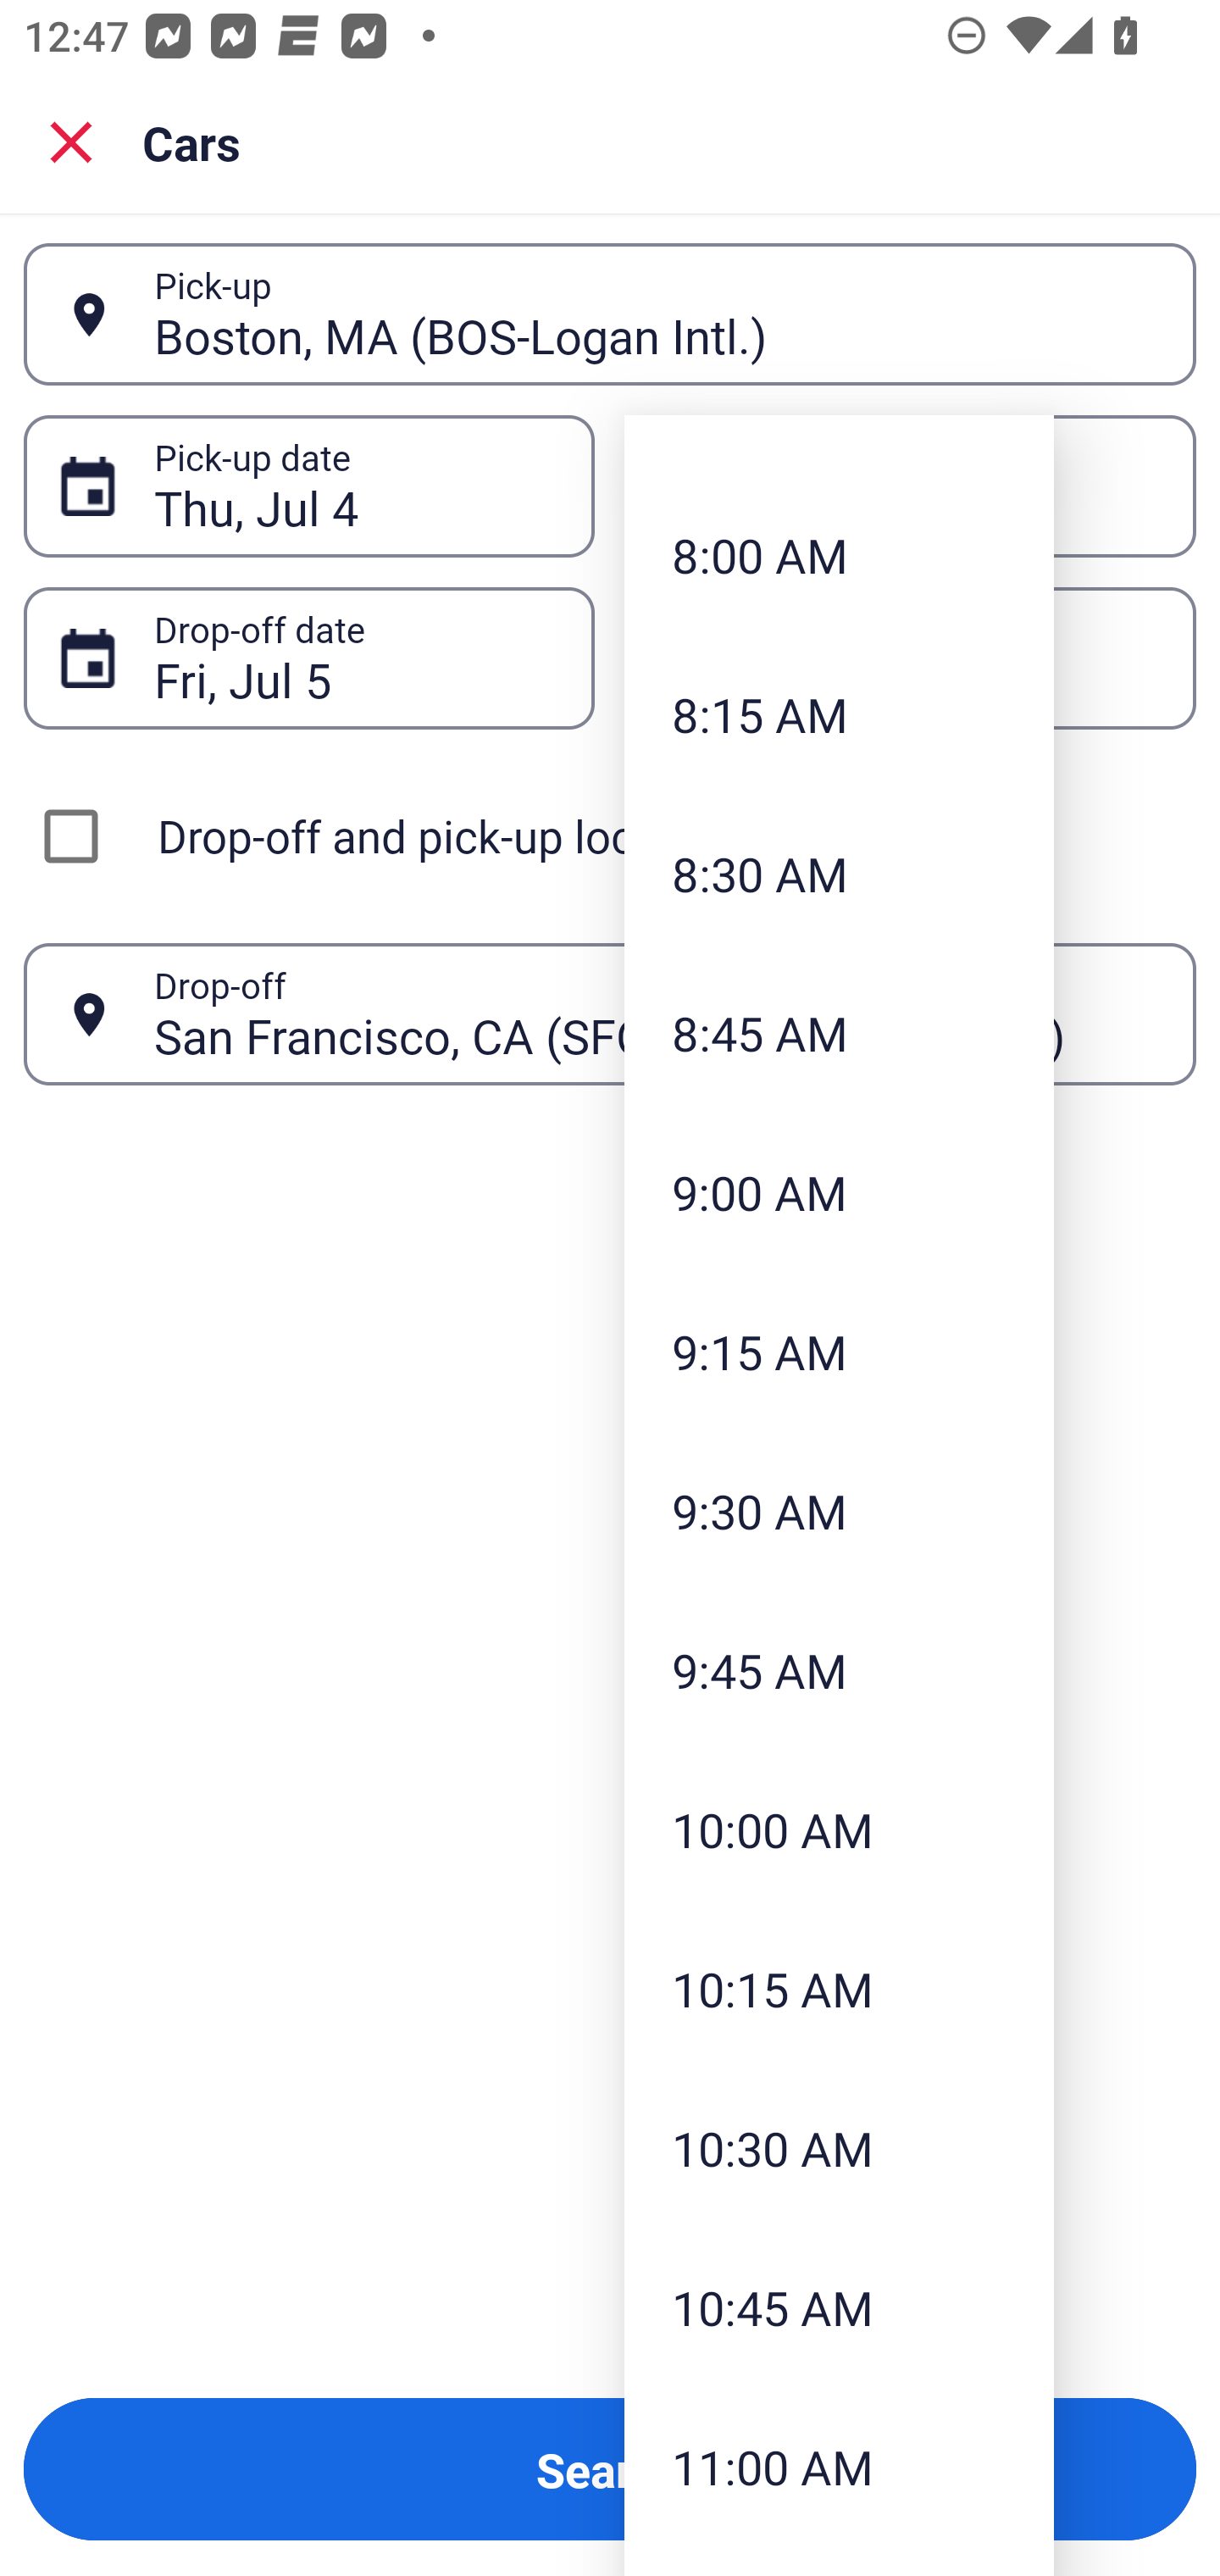 The width and height of the screenshot is (1220, 2576). What do you see at coordinates (839, 1988) in the screenshot?
I see `10:15 AM` at bounding box center [839, 1988].